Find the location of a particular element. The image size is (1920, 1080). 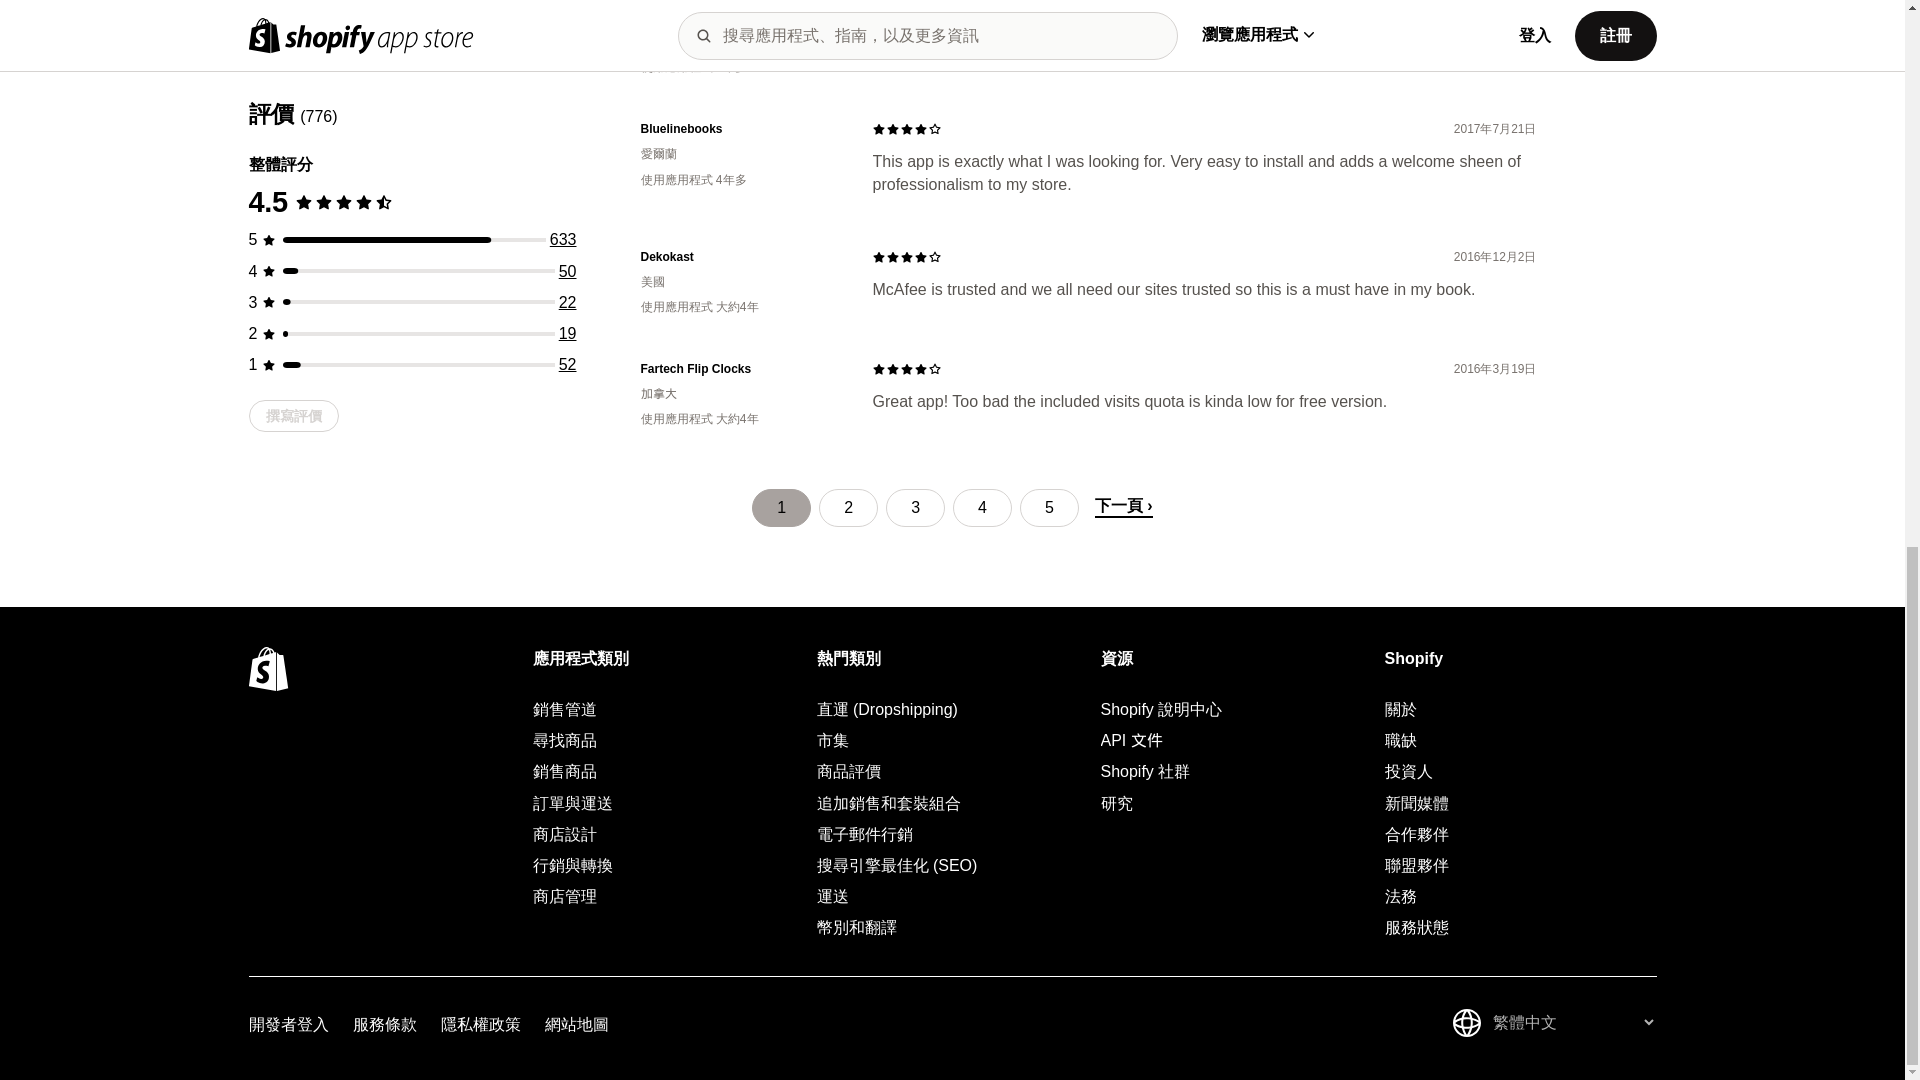

Dekokast is located at coordinates (740, 257).